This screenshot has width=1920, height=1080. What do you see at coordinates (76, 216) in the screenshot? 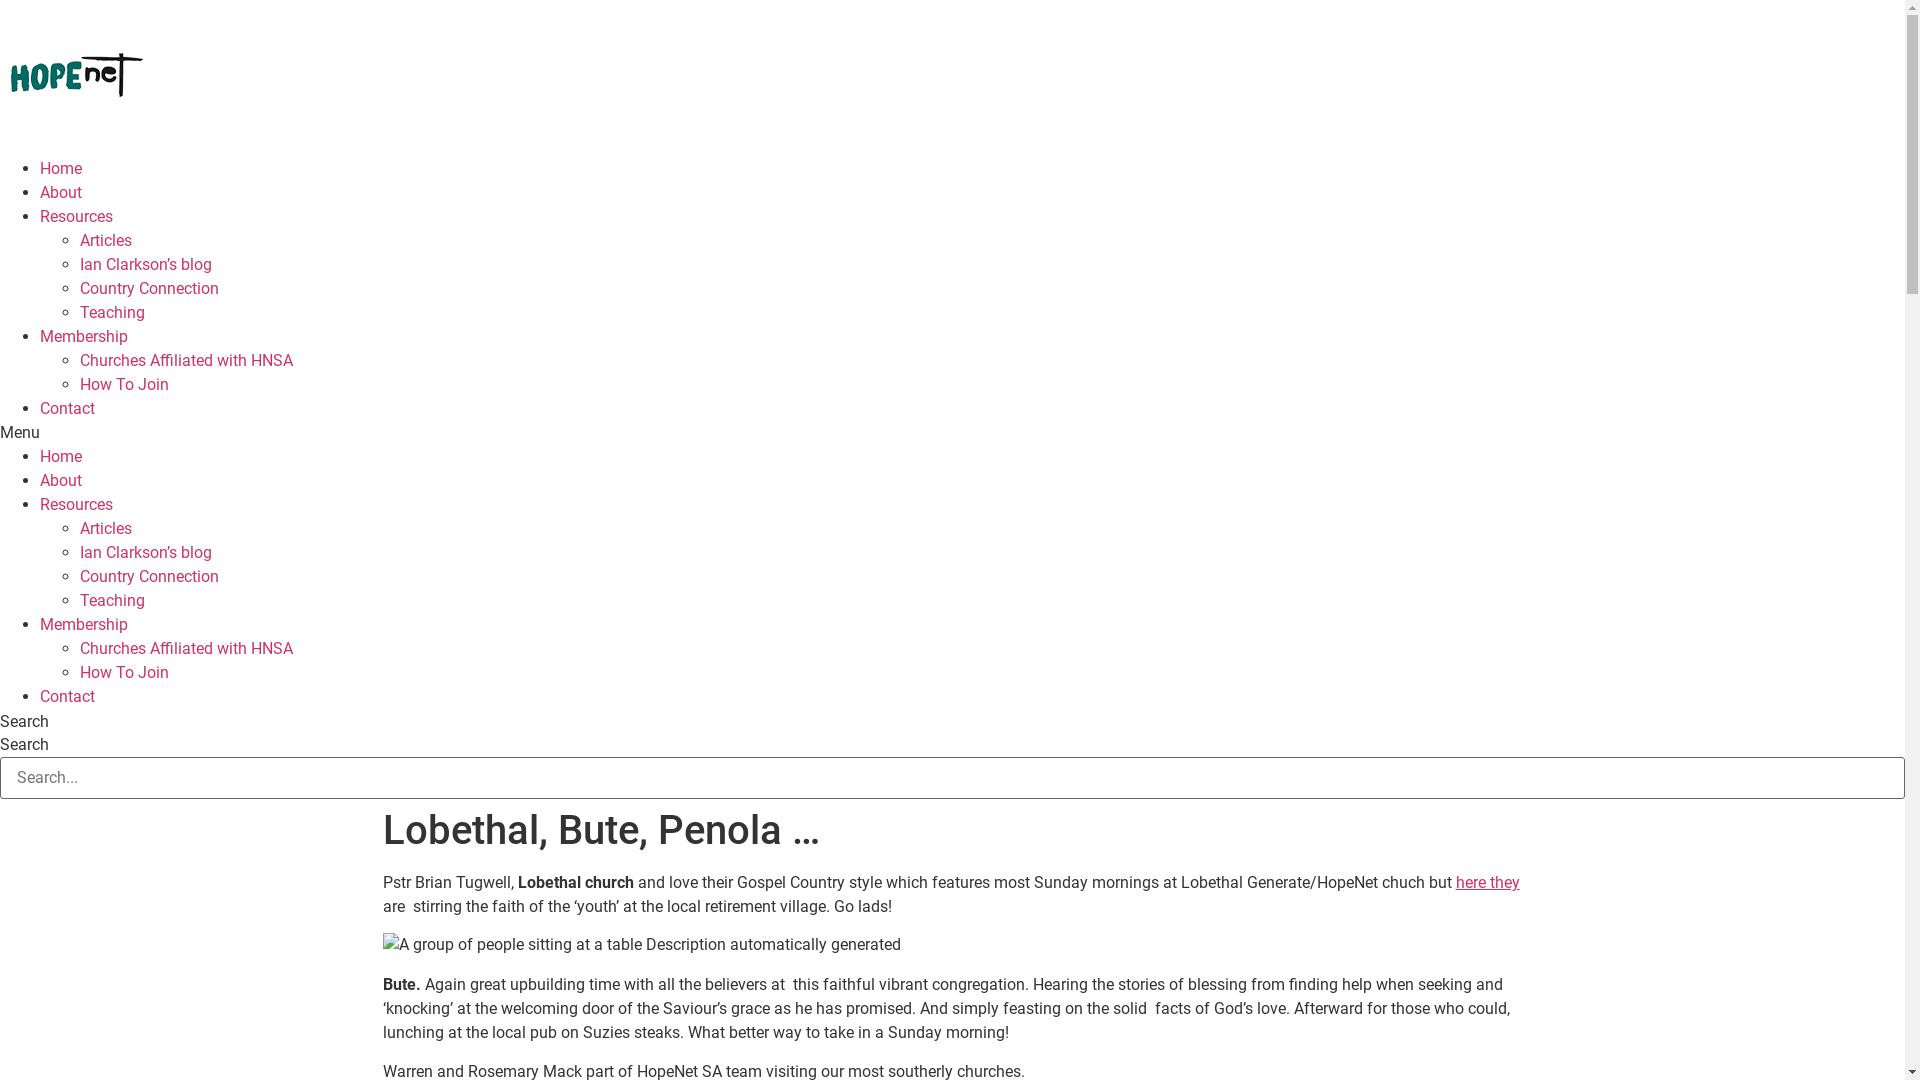
I see `Resources` at bounding box center [76, 216].